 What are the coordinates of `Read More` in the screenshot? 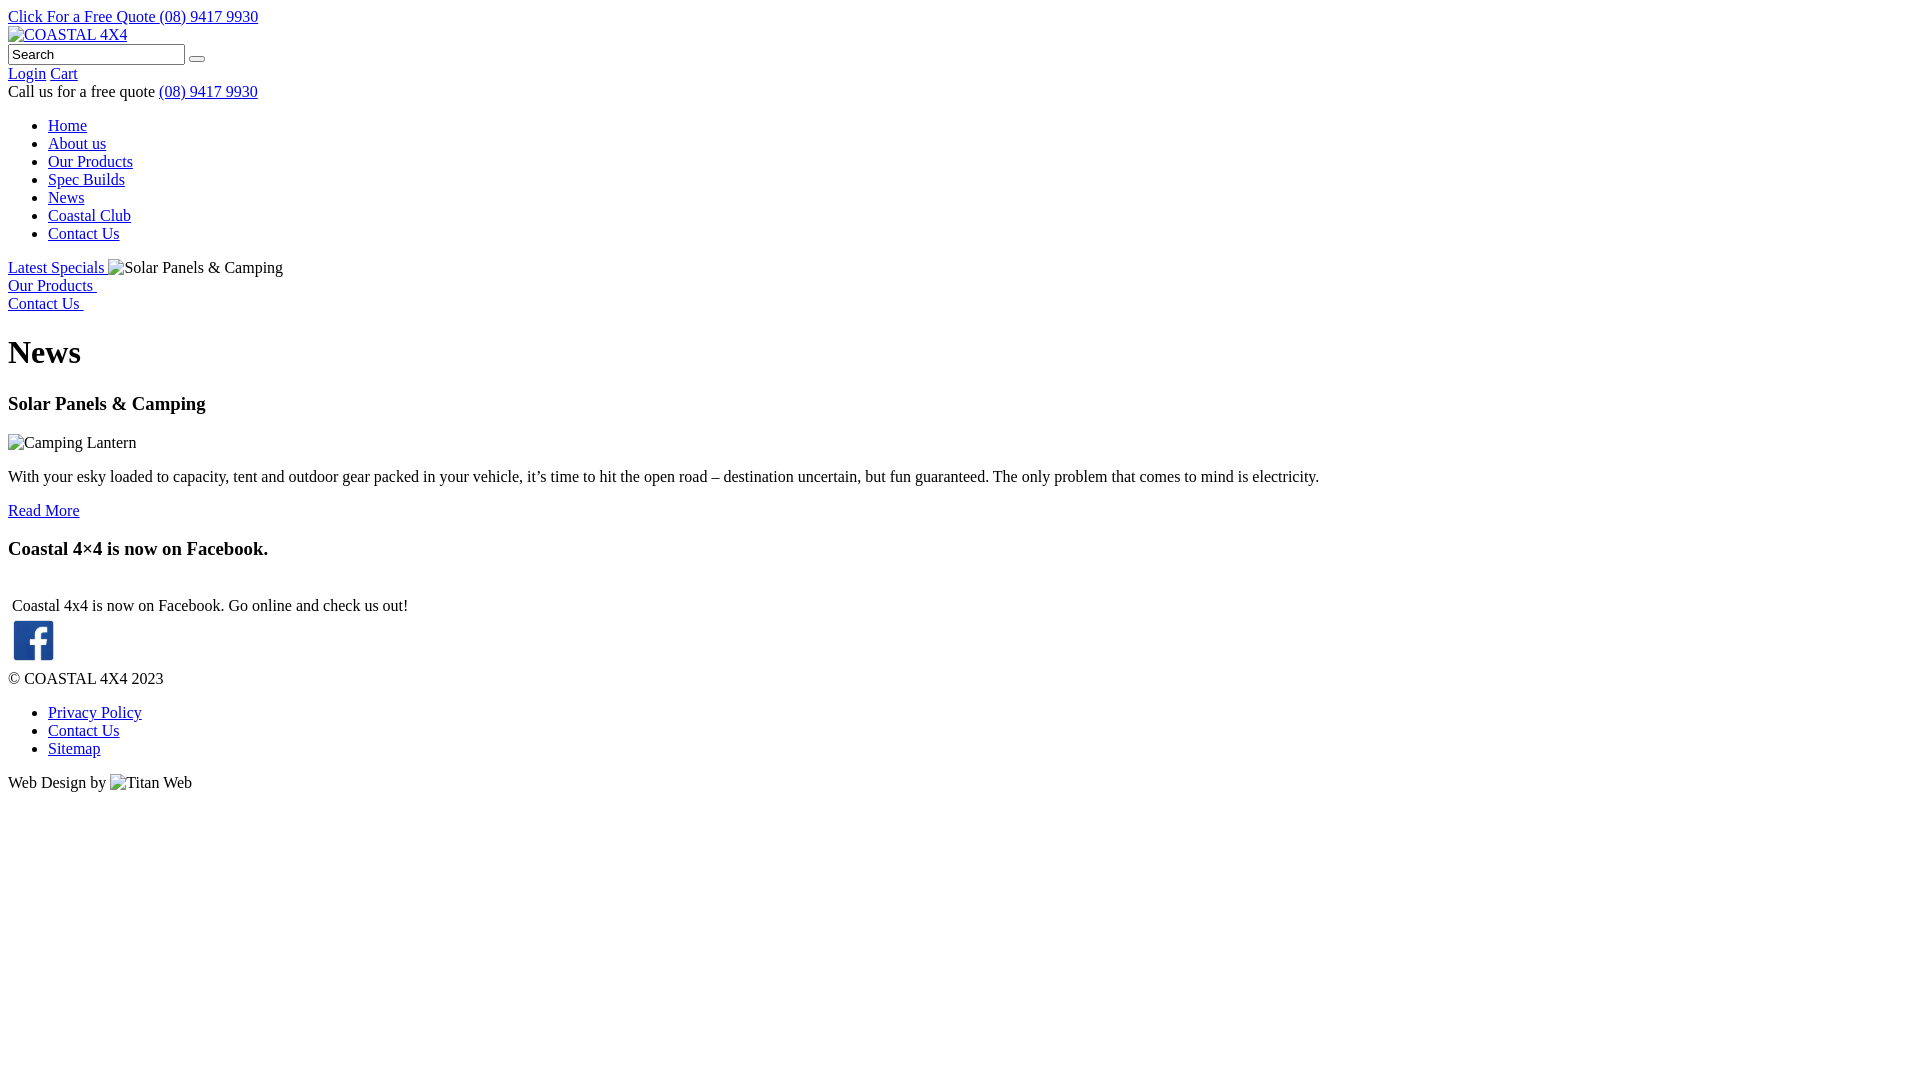 It's located at (44, 510).